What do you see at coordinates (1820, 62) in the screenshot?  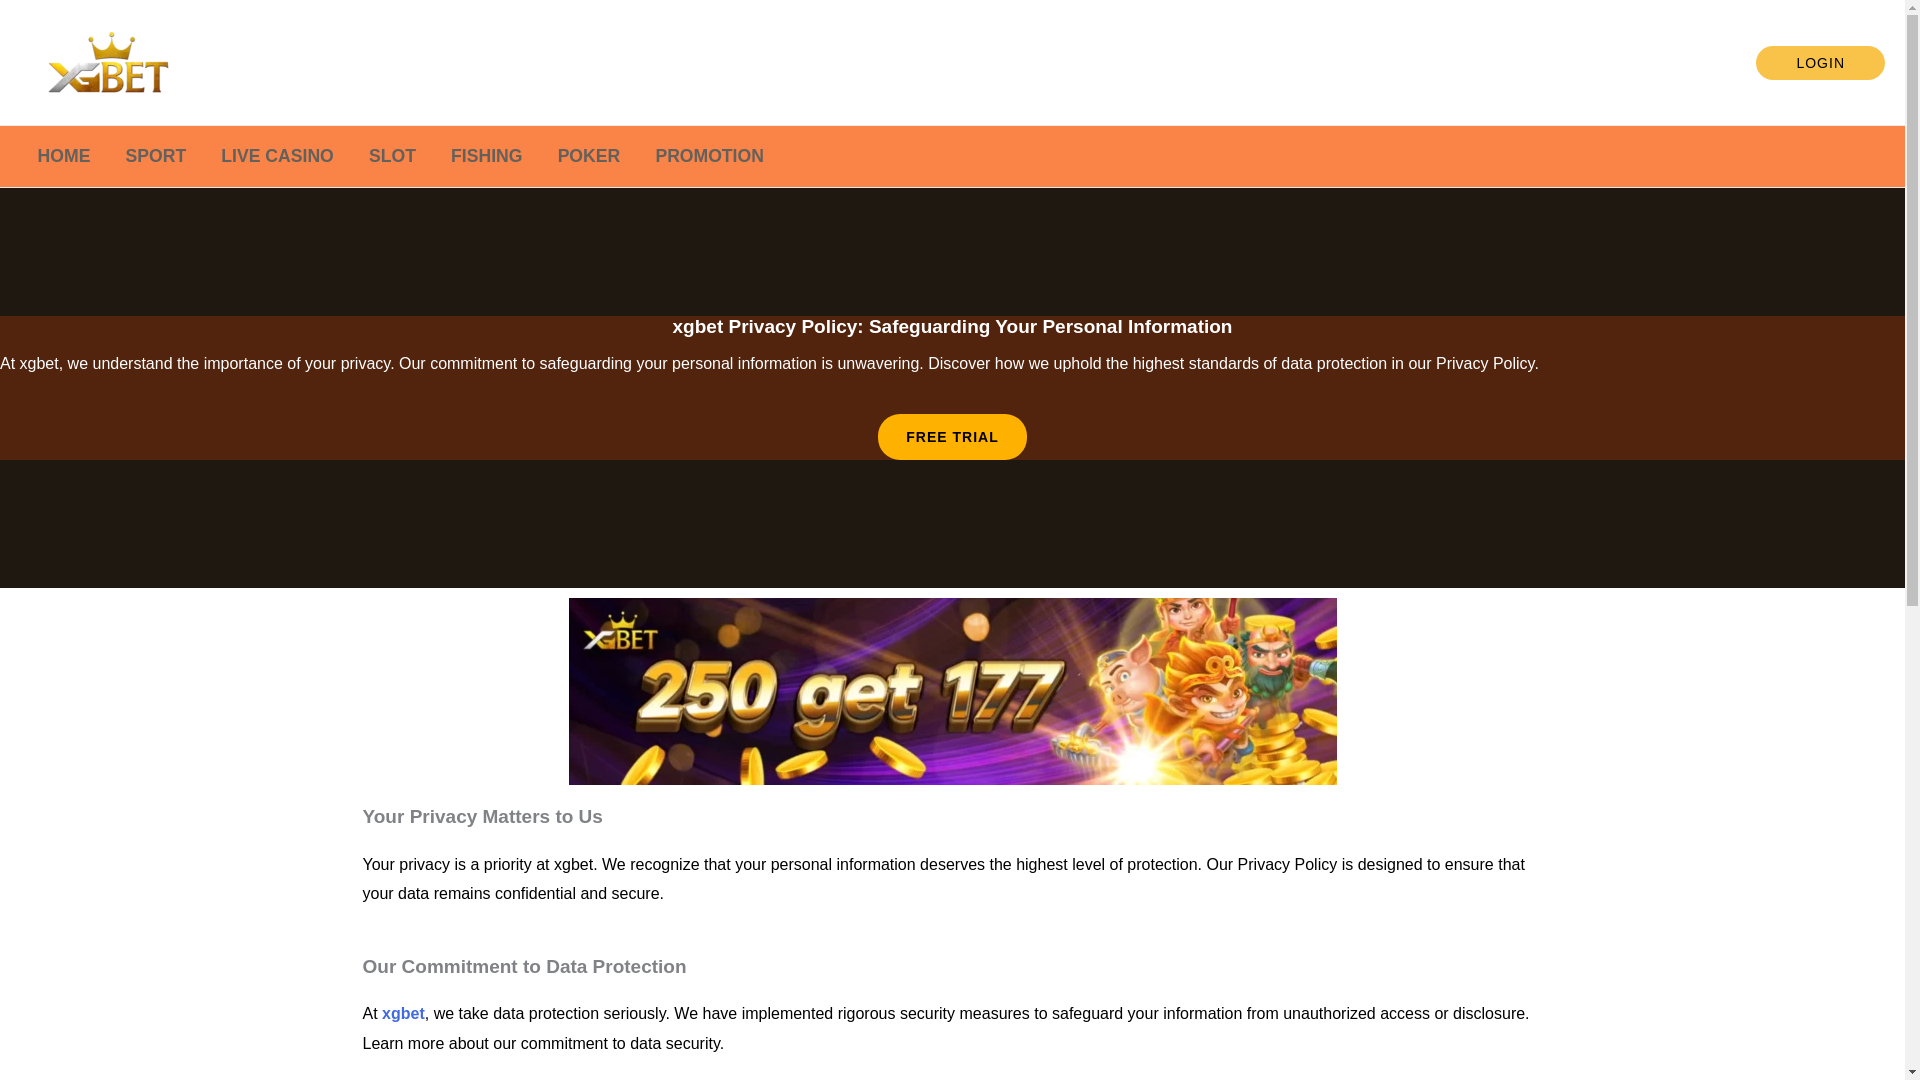 I see `LOGIN` at bounding box center [1820, 62].